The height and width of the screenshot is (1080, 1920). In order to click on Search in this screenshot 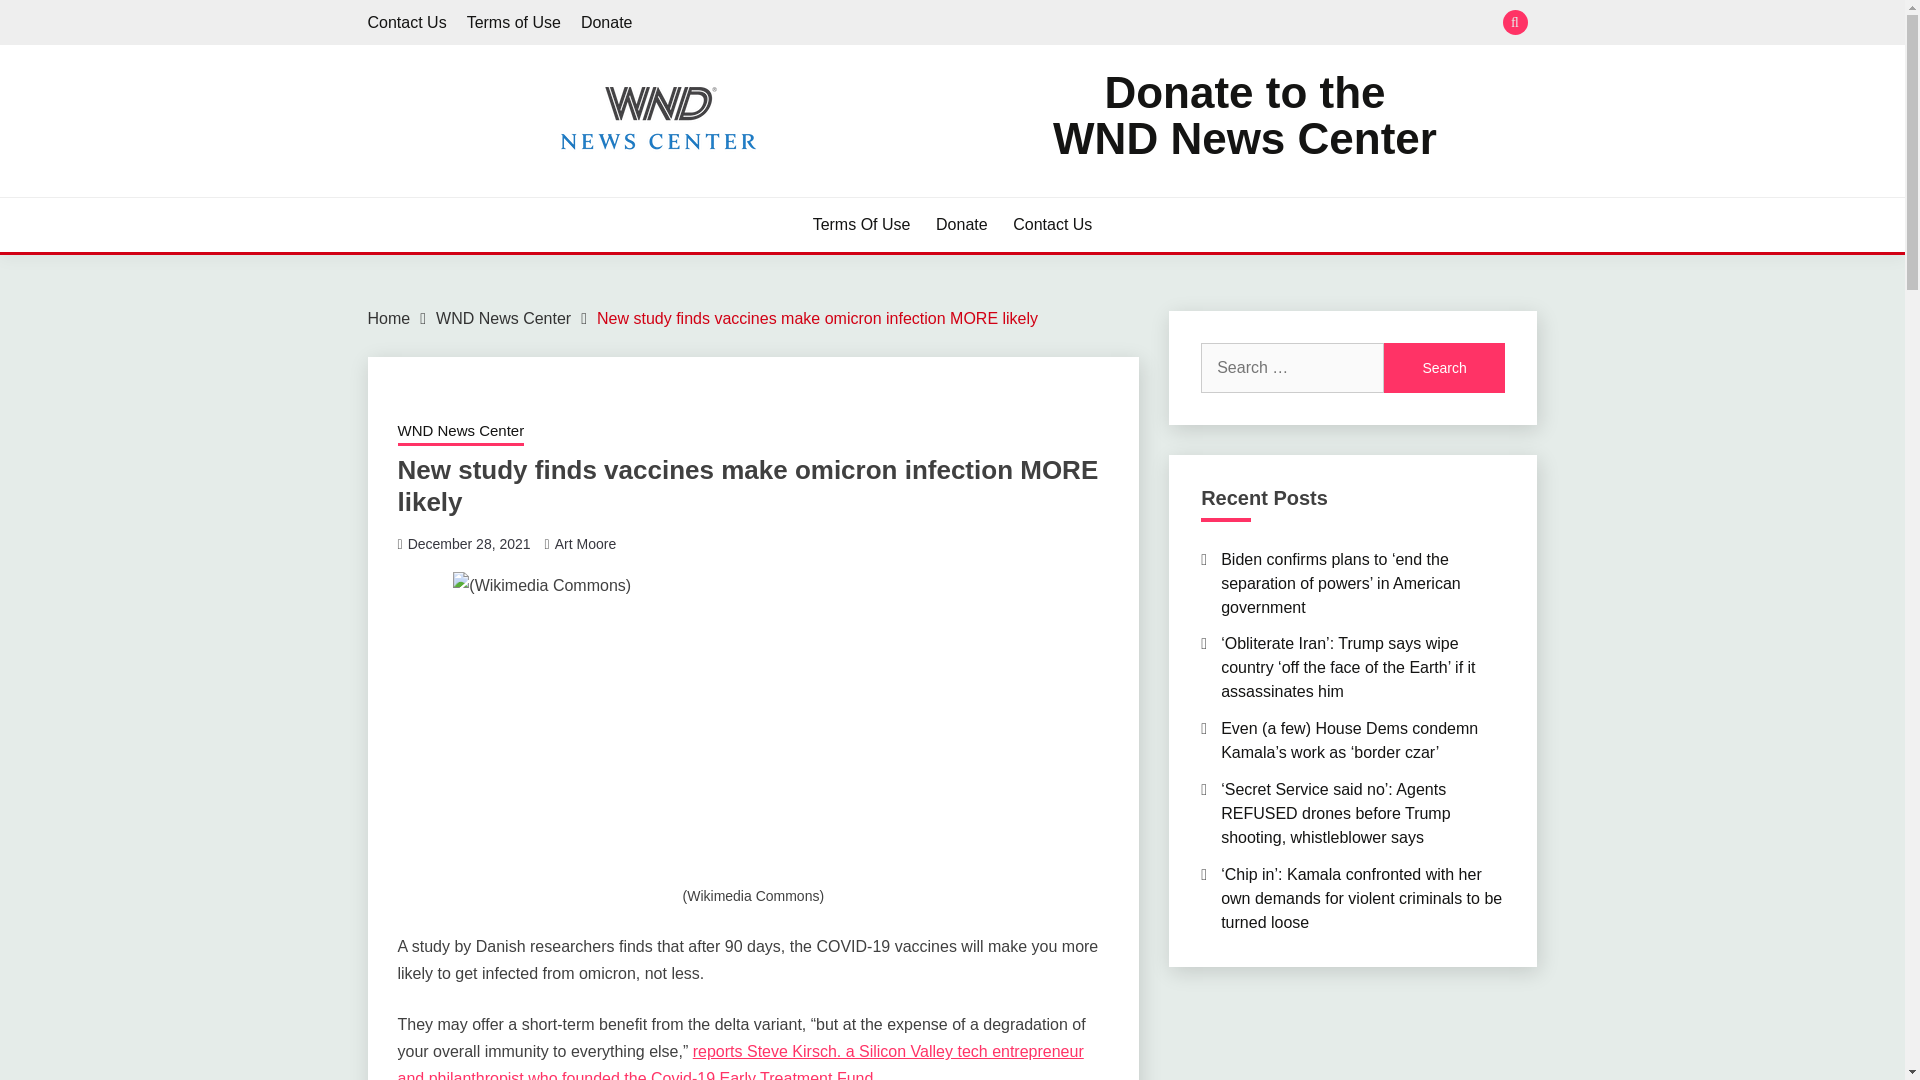, I will do `click(408, 22)`.